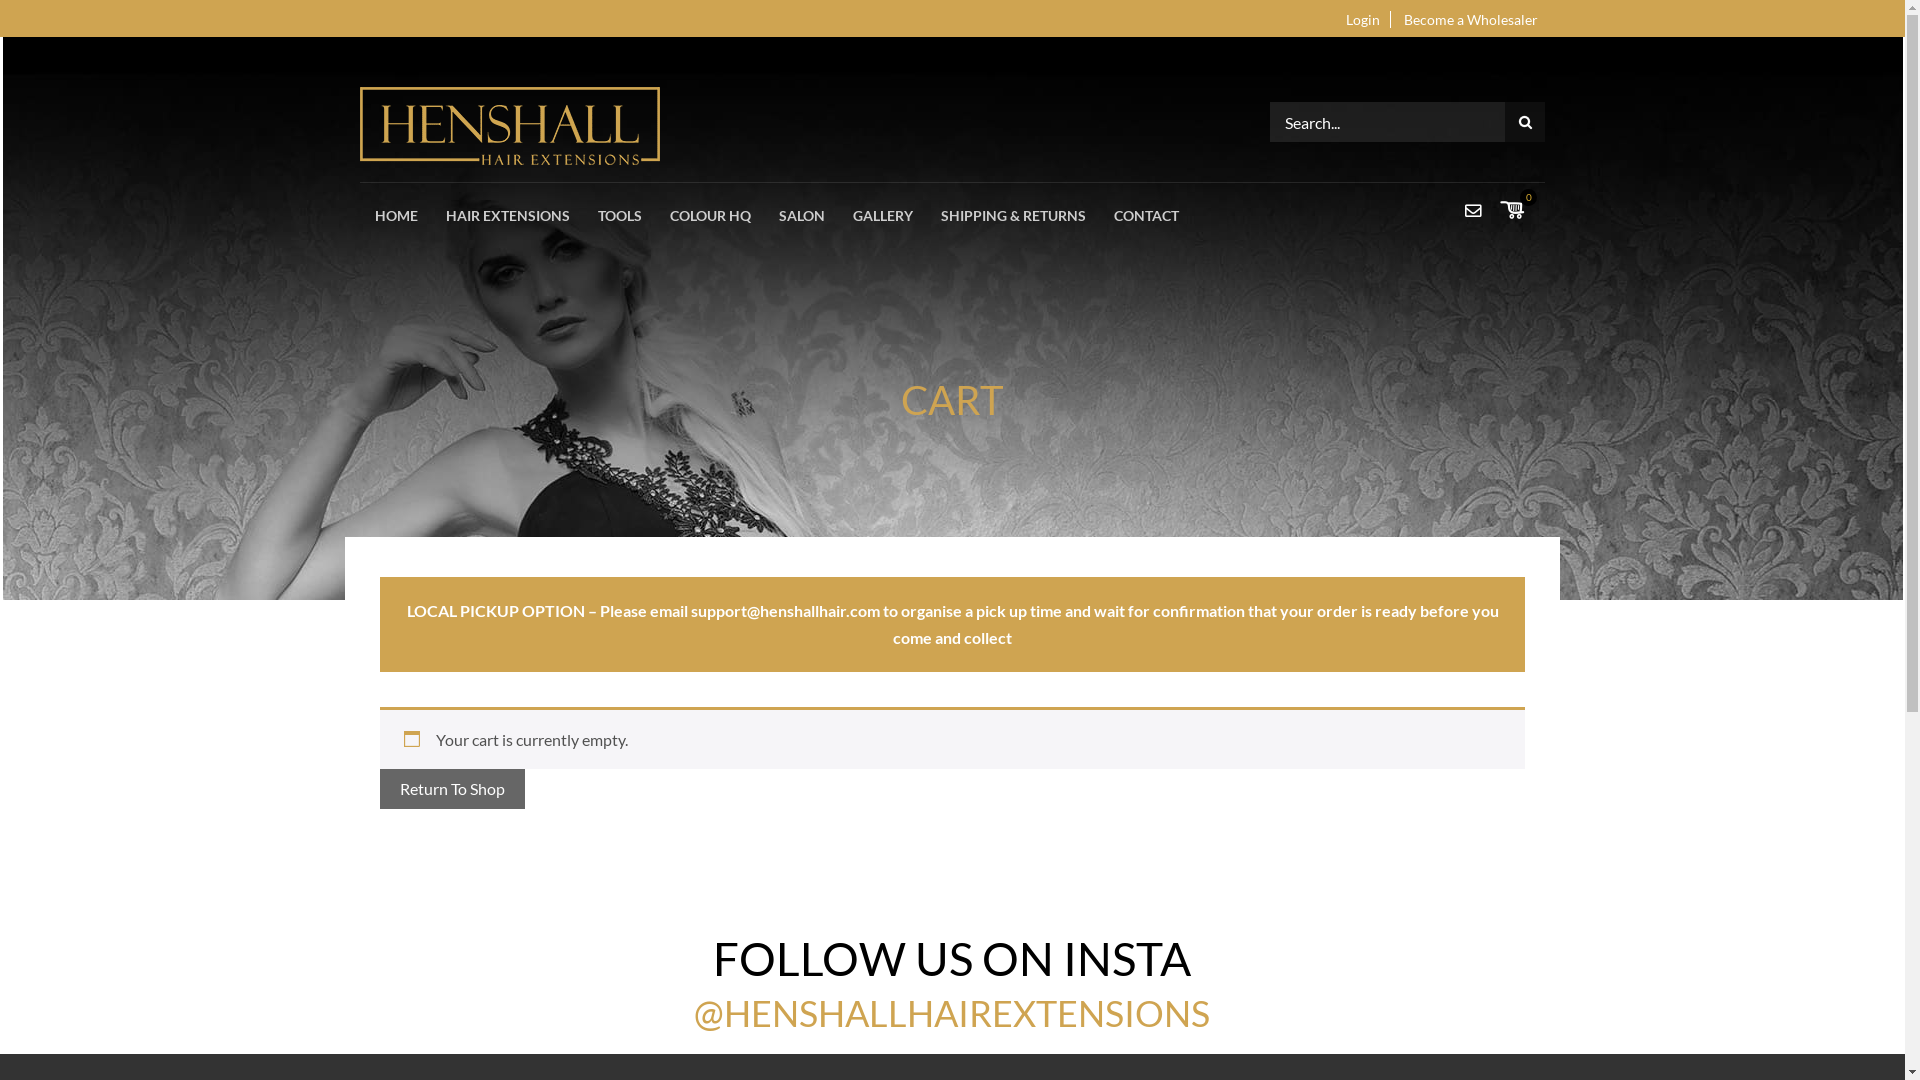 This screenshot has height=1080, width=1920. Describe the element at coordinates (802, 216) in the screenshot. I see `SALON` at that location.